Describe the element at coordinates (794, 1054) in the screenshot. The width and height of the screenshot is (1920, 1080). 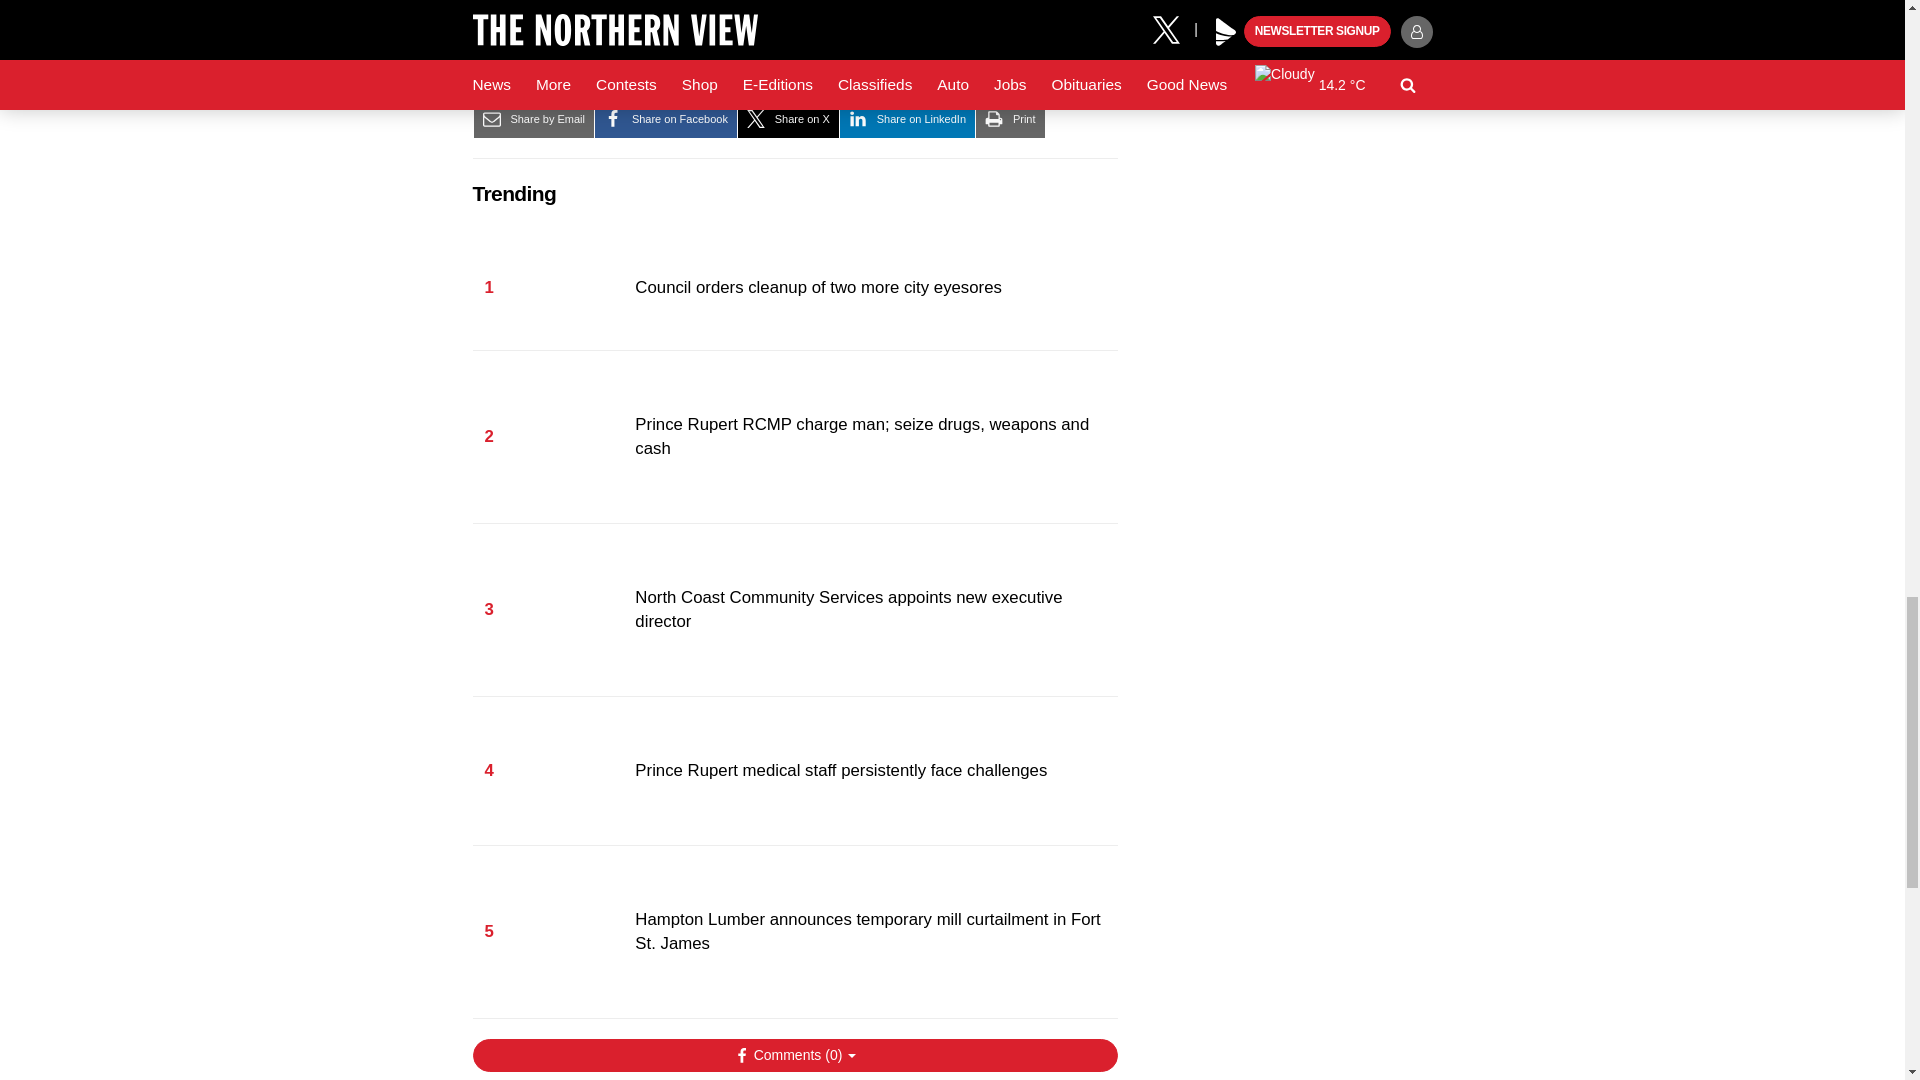
I see `Show Comments` at that location.